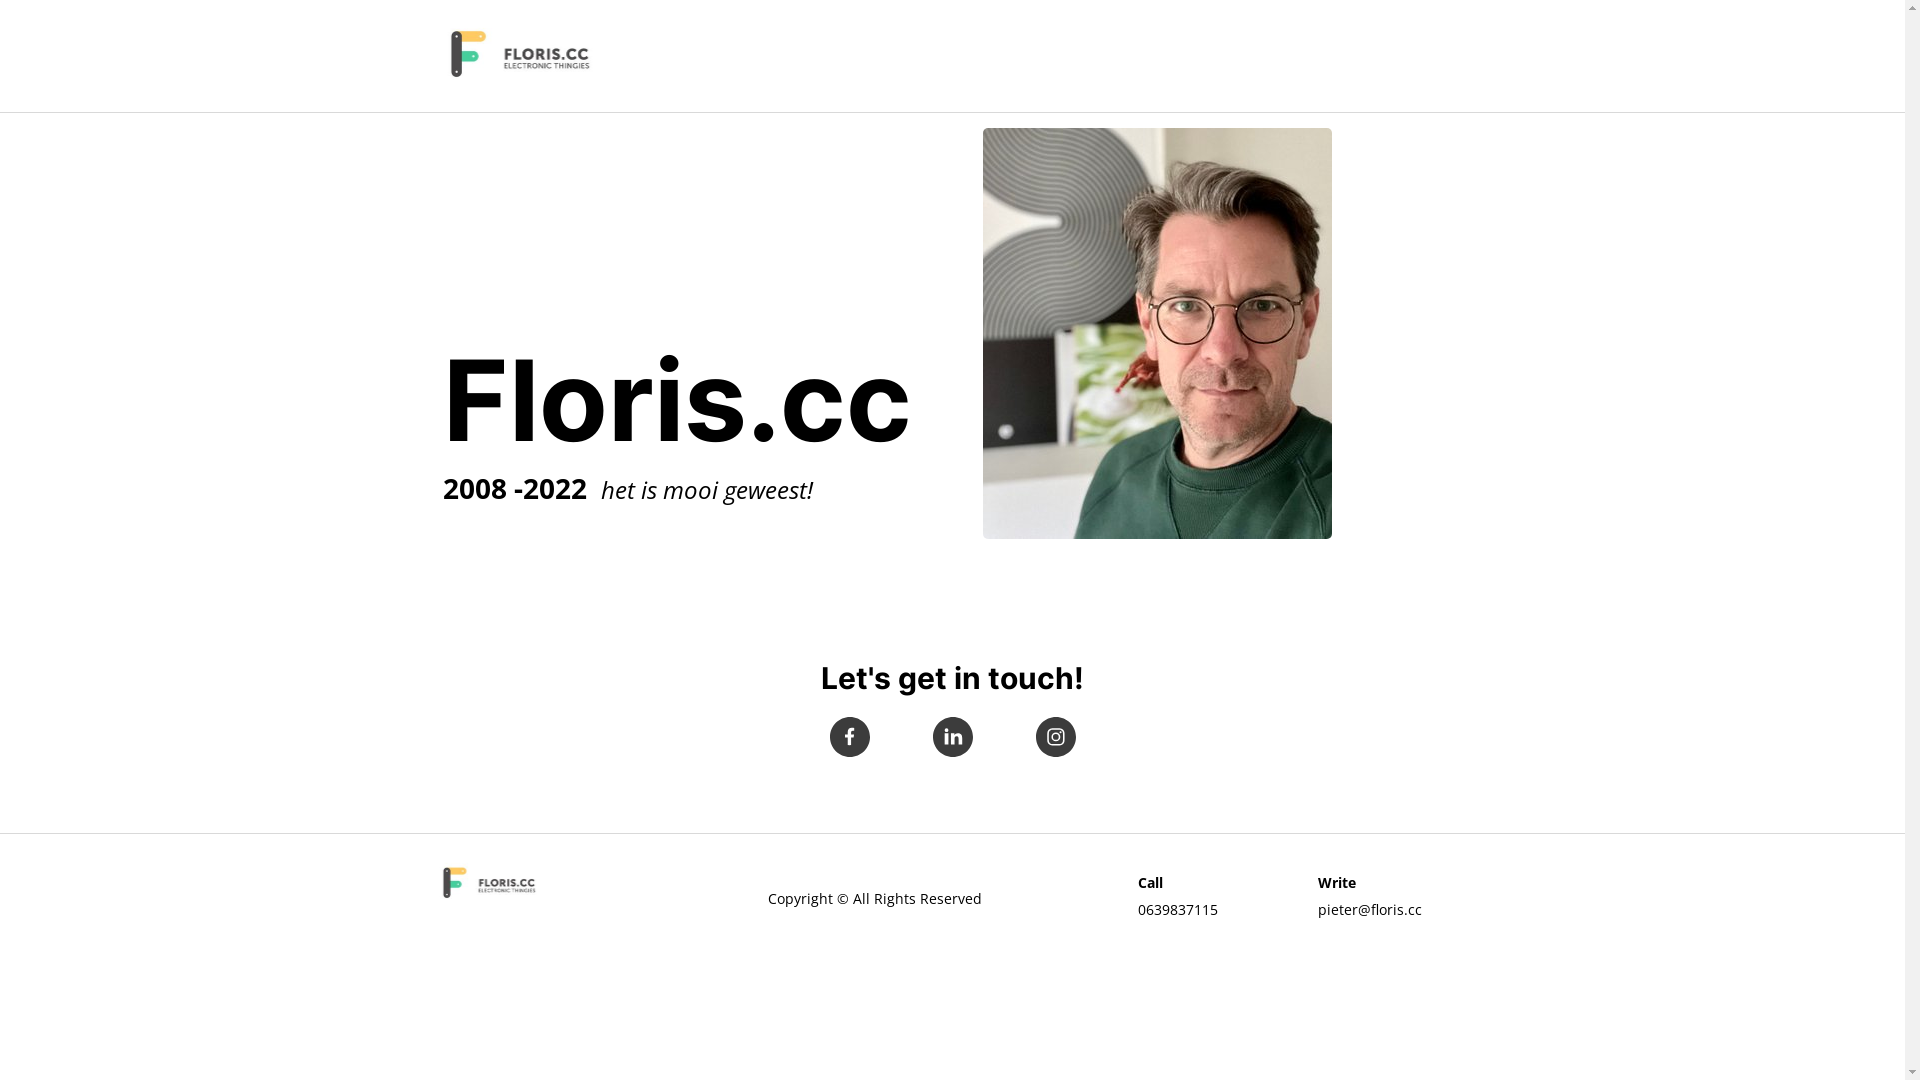  I want to click on 0639837115, so click(1178, 910).